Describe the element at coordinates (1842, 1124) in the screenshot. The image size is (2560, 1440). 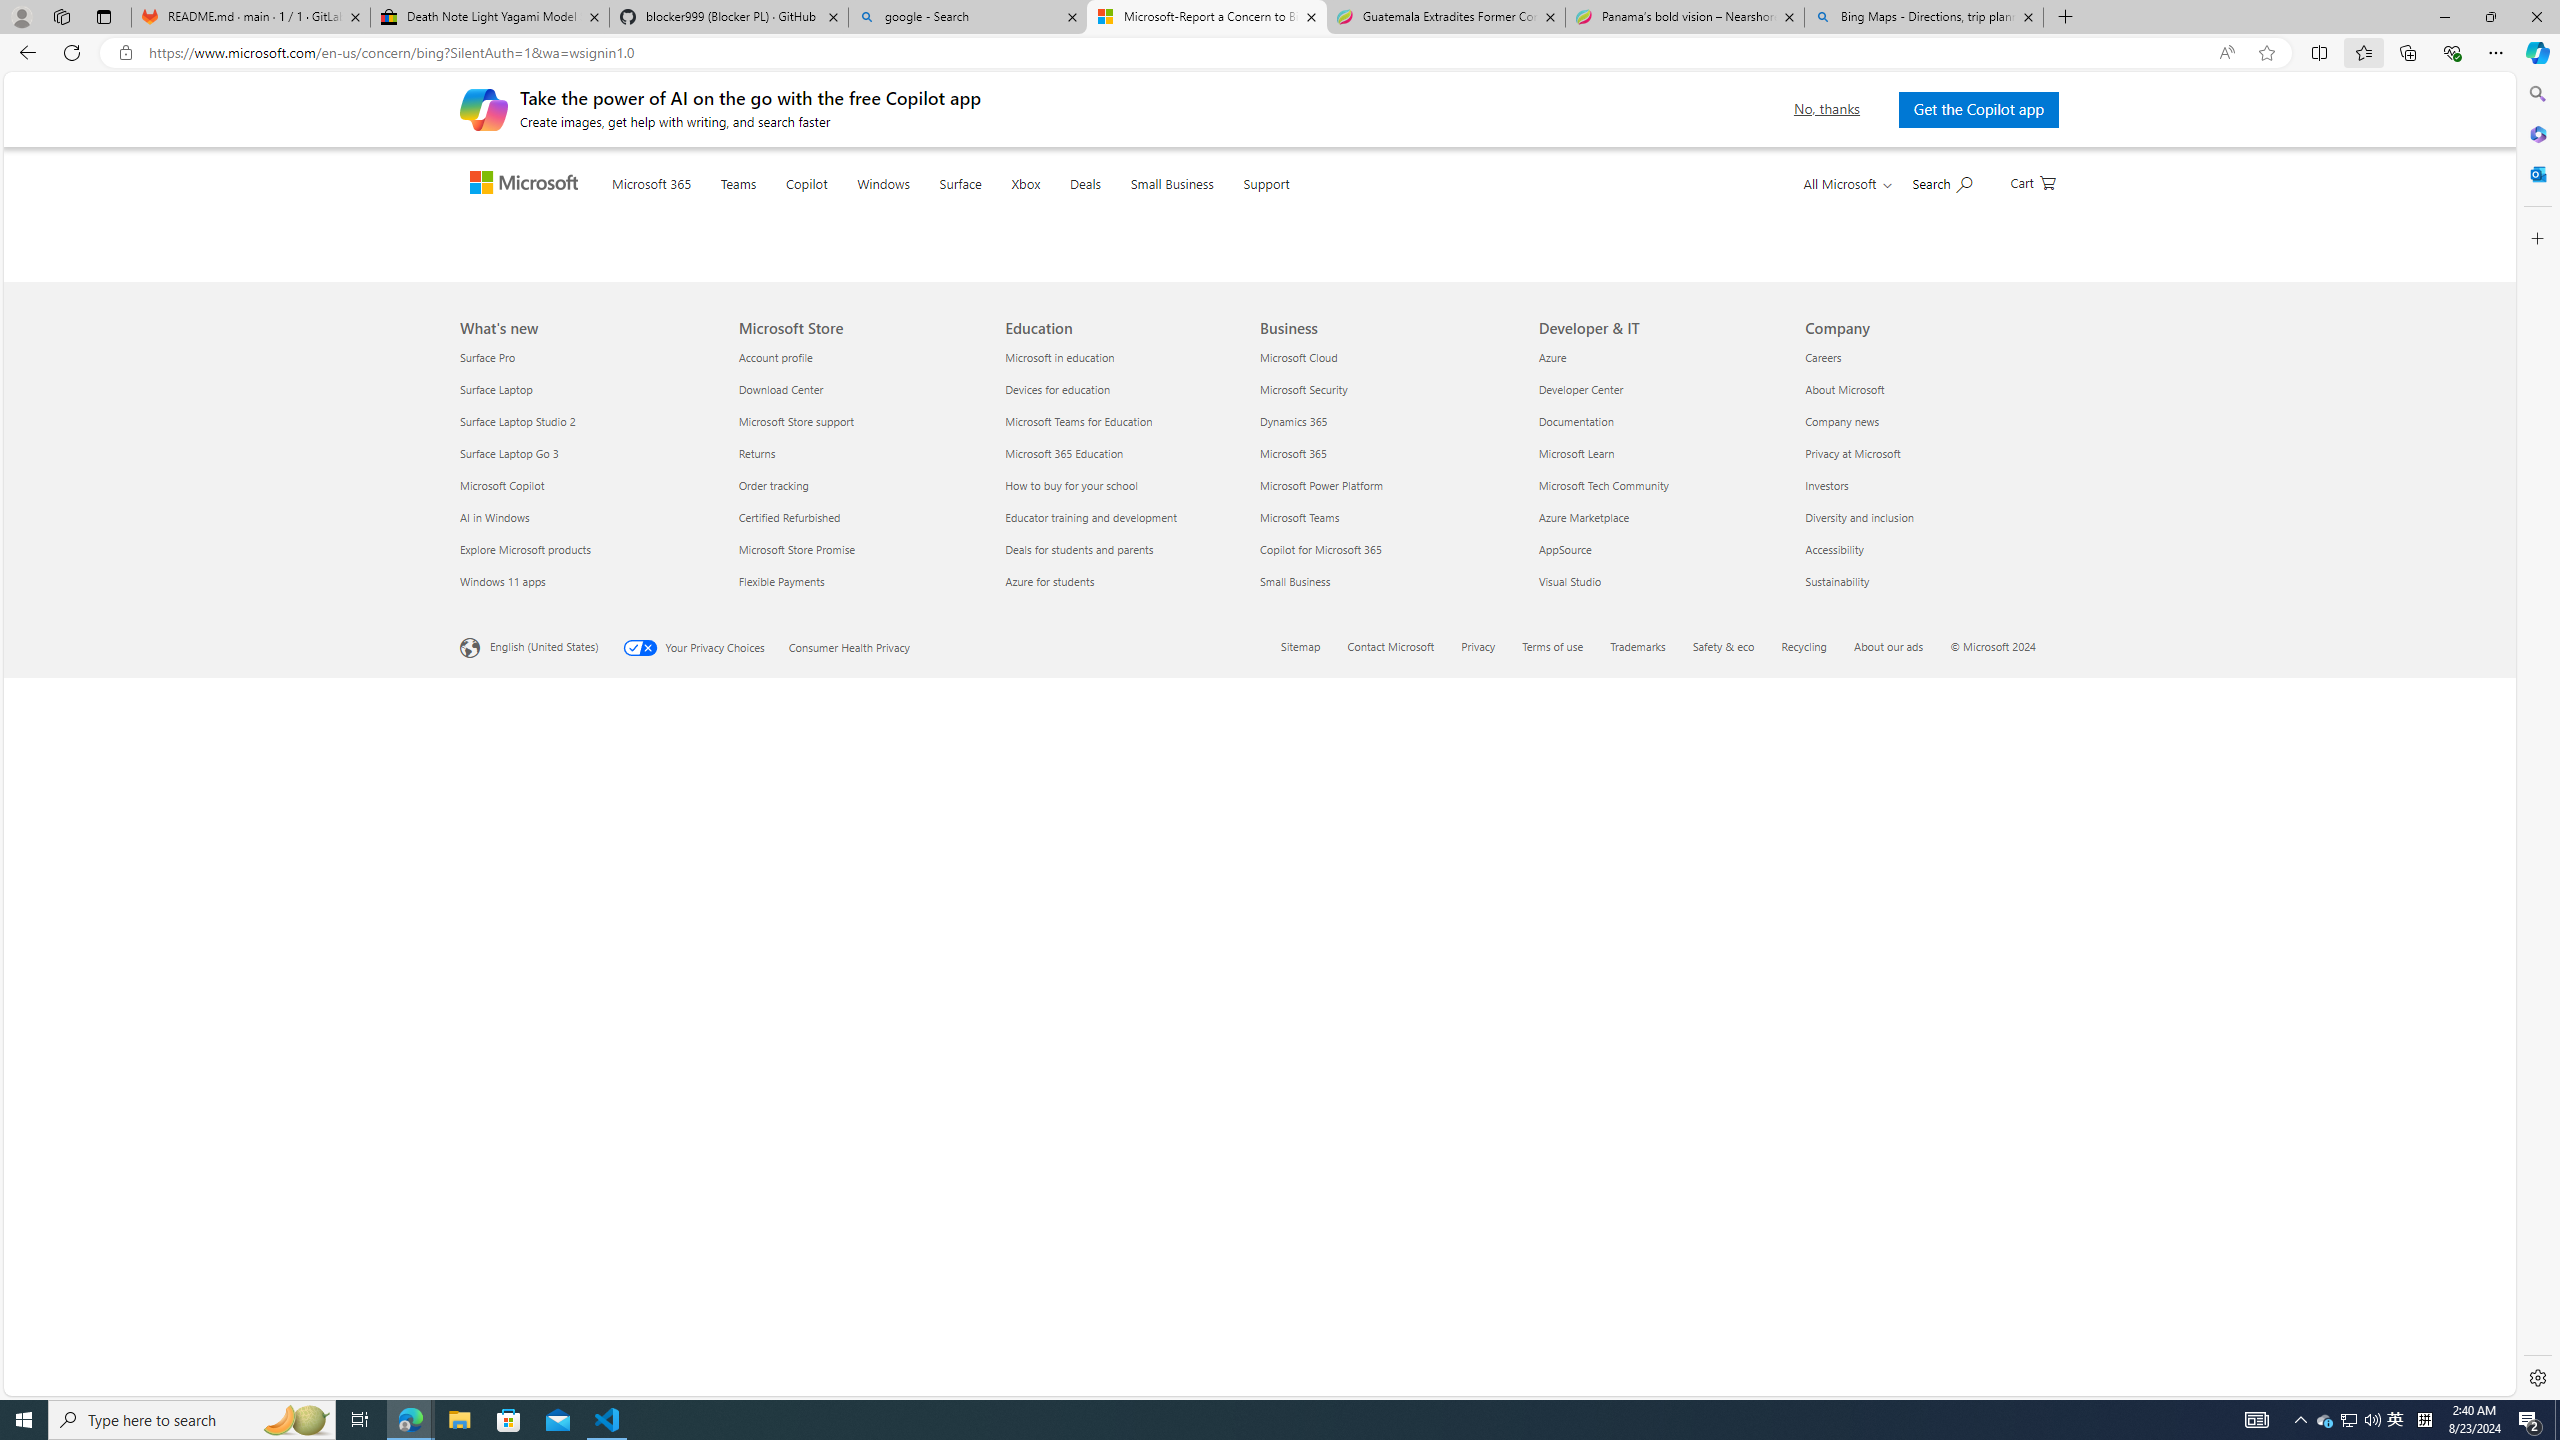
I see `Company news Company` at that location.